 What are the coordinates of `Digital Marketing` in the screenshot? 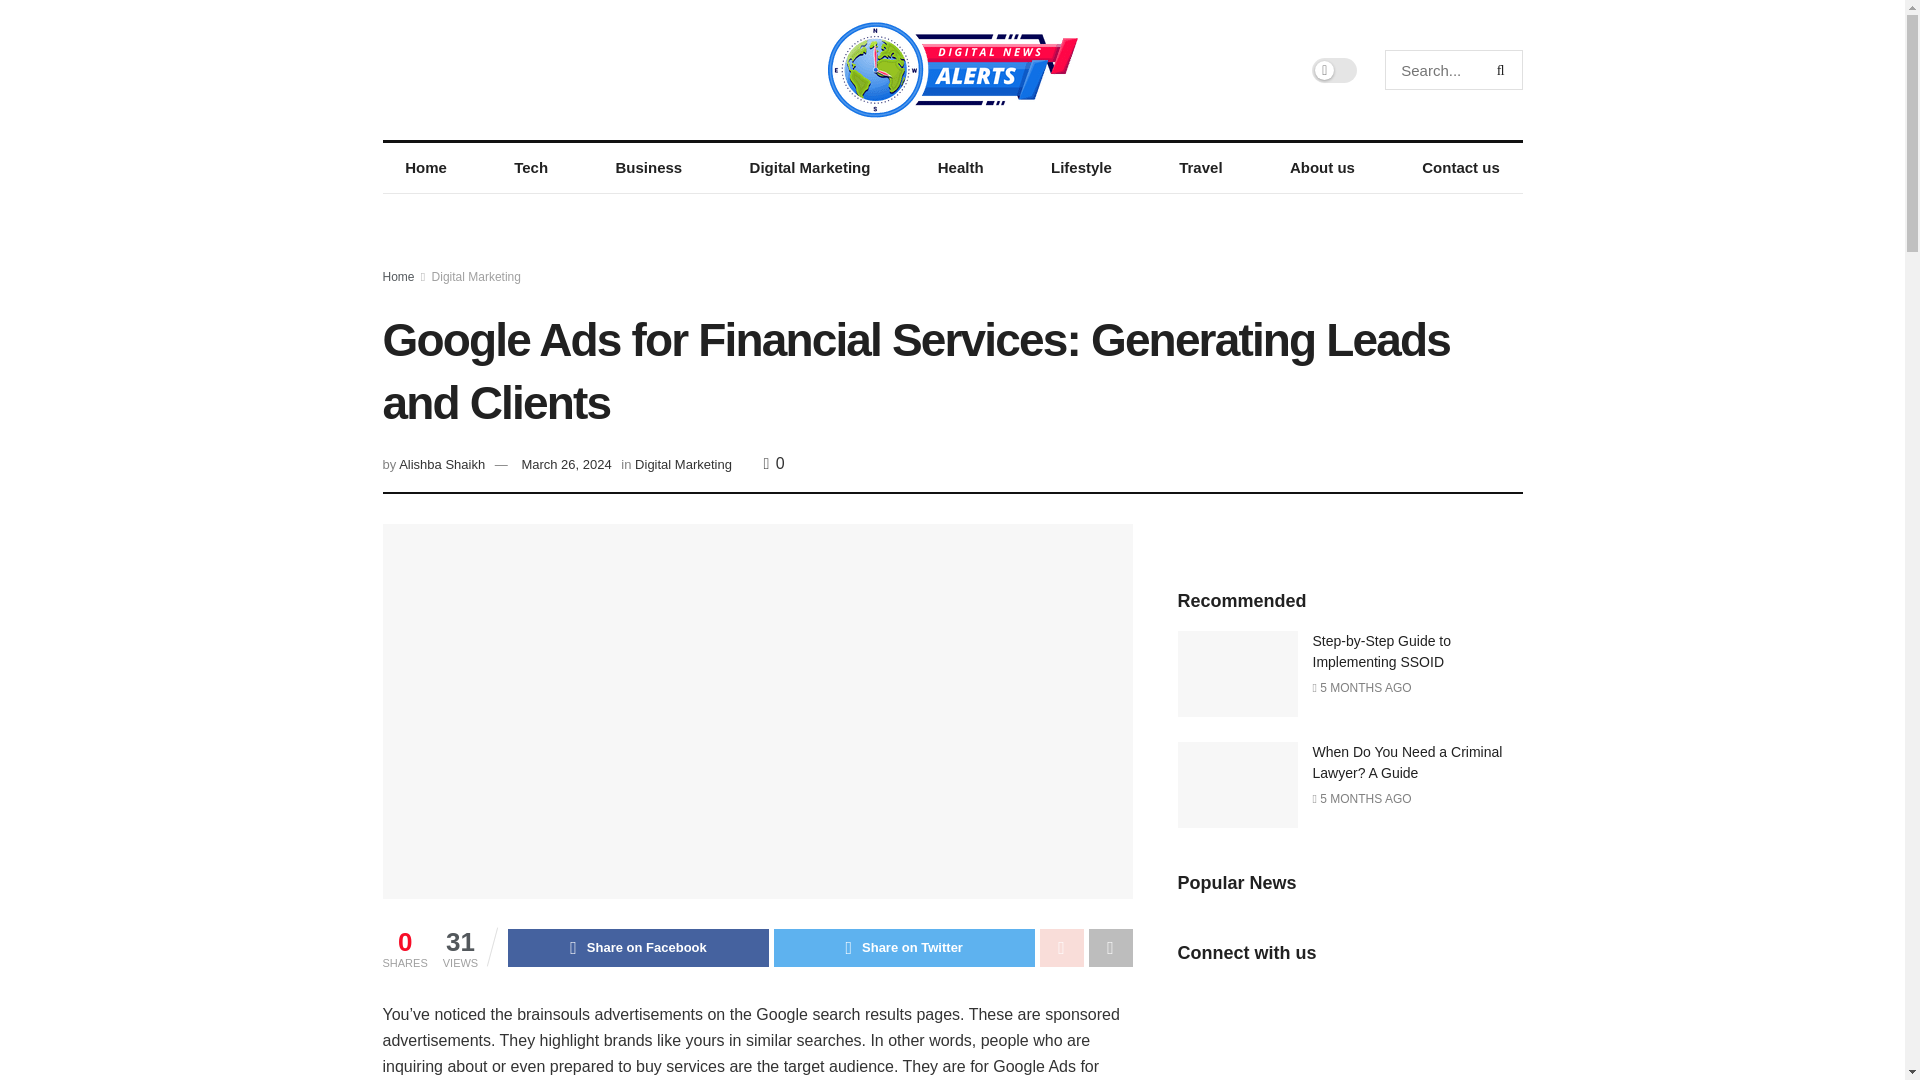 It's located at (683, 464).